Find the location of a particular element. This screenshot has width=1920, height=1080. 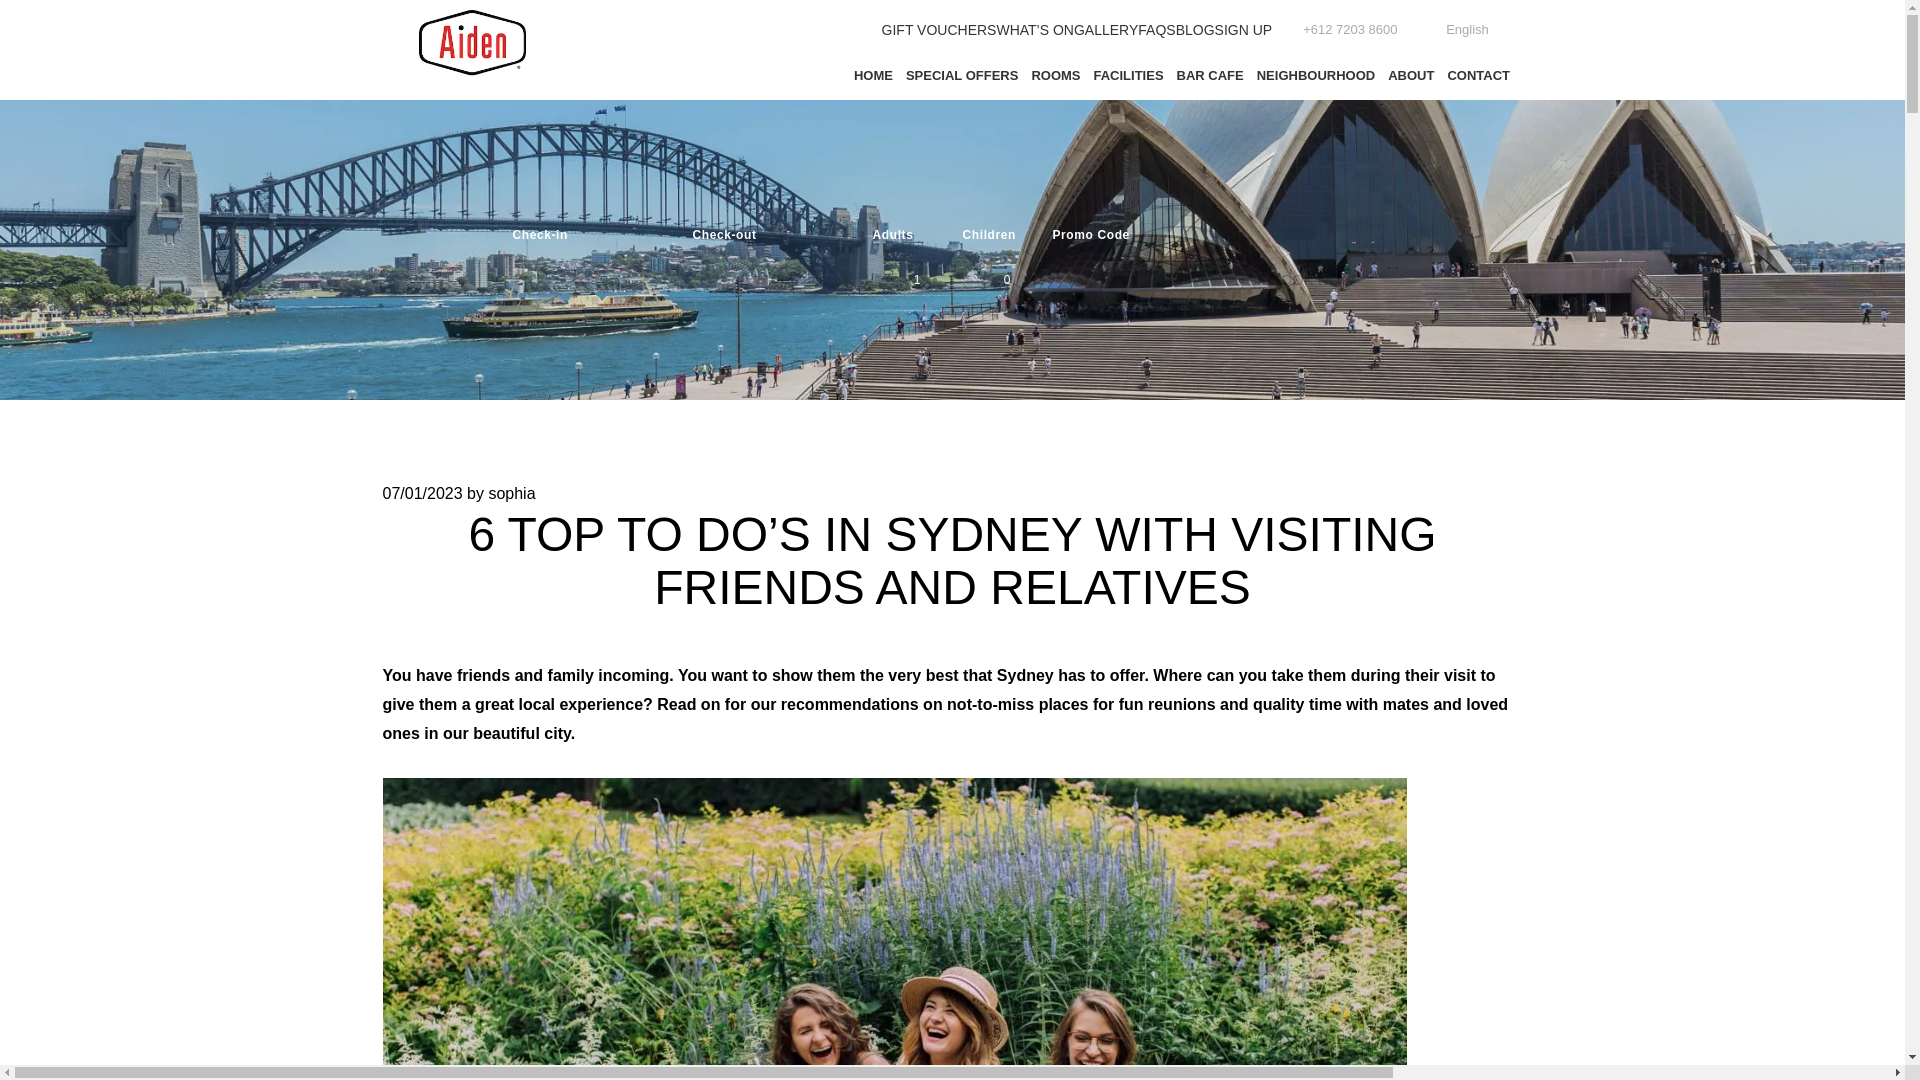

GALLERY is located at coordinates (1106, 29).